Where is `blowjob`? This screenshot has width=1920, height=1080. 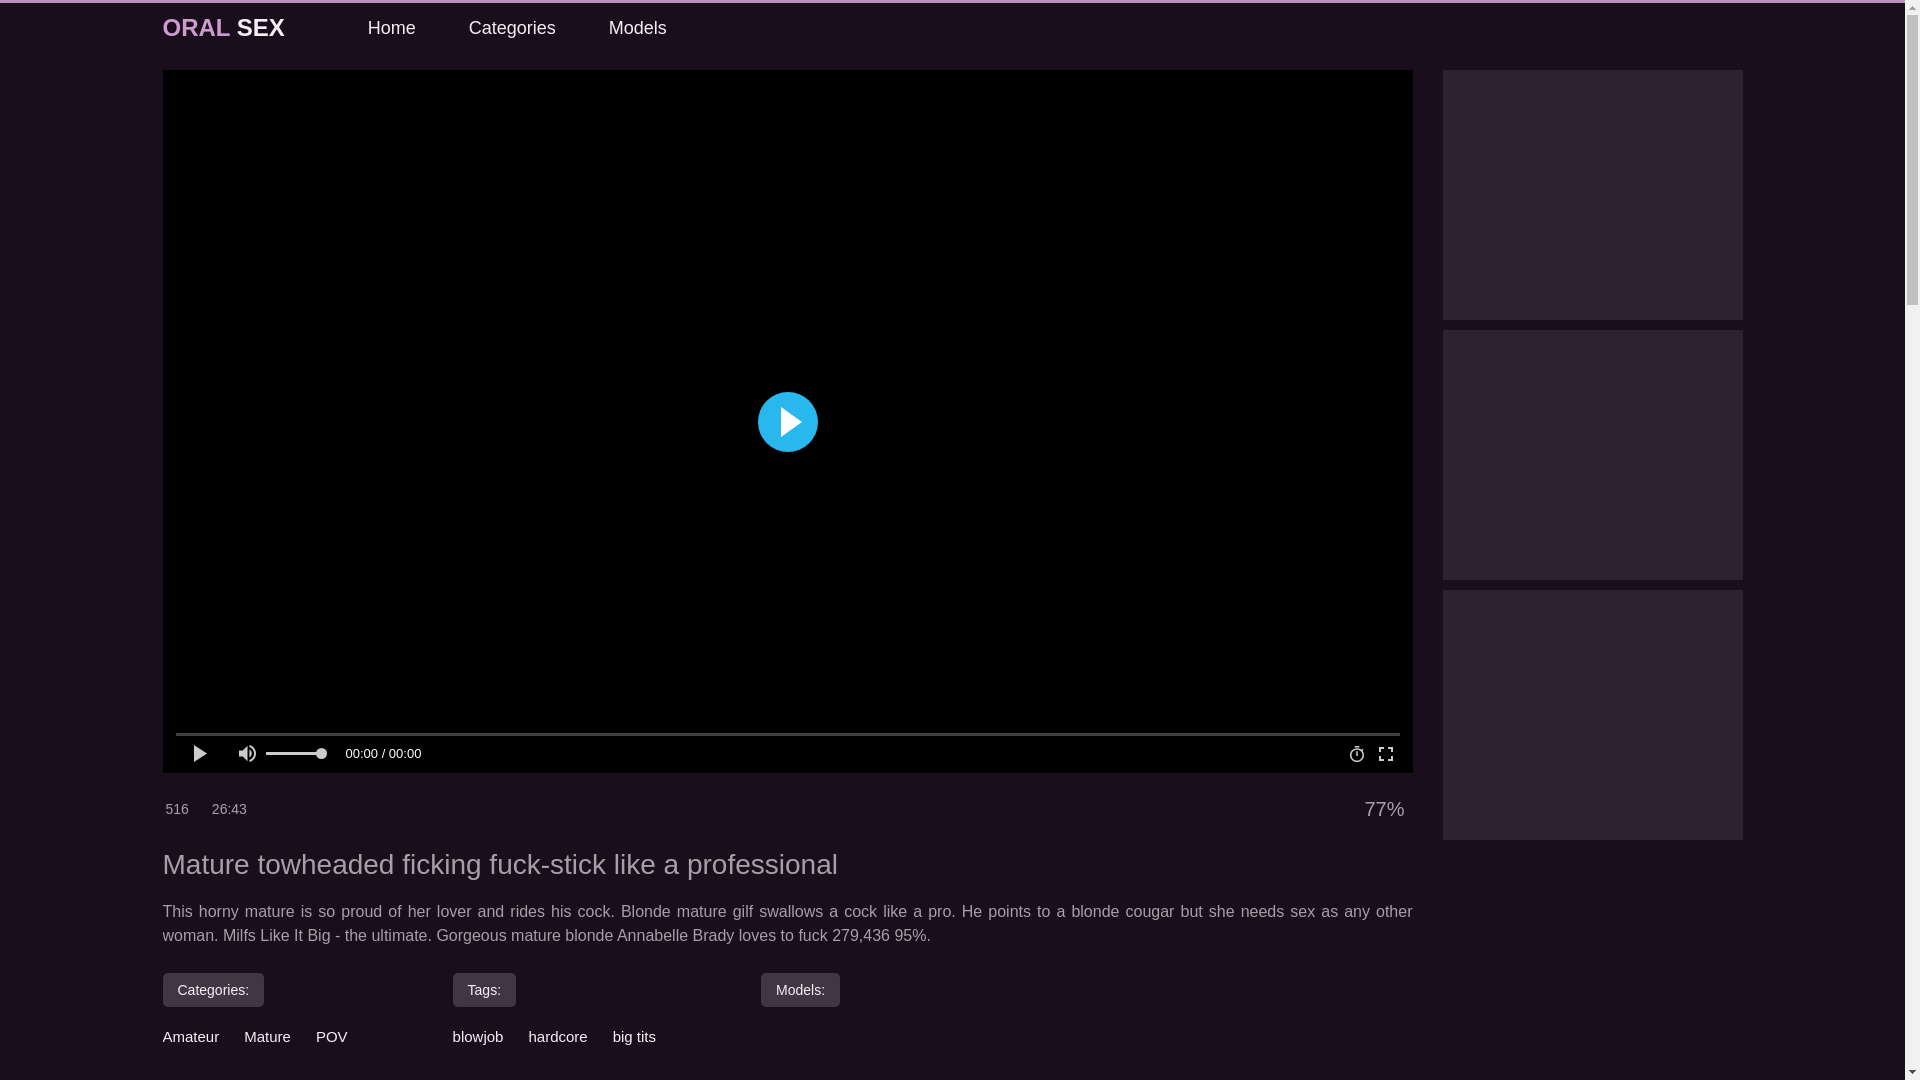 blowjob is located at coordinates (478, 1036).